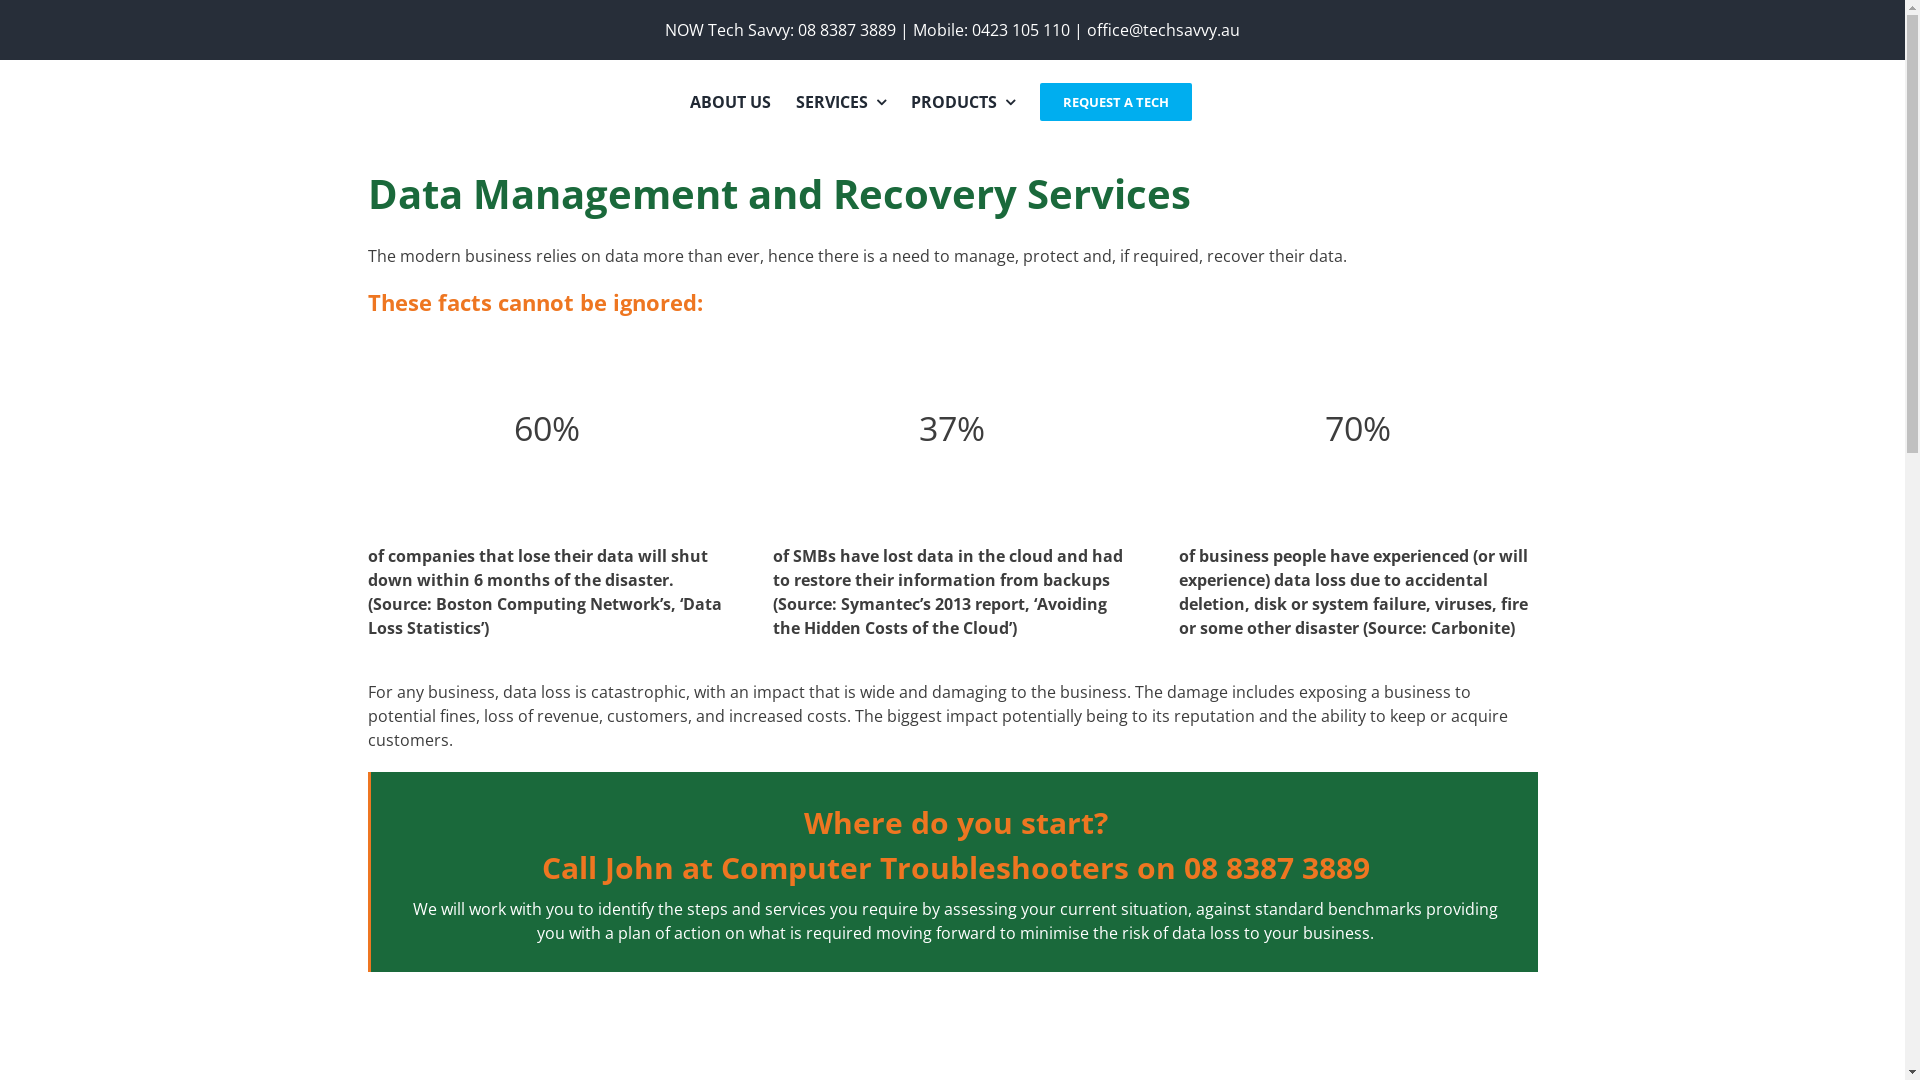 This screenshot has width=1920, height=1080. I want to click on ABOUT US, so click(730, 102).